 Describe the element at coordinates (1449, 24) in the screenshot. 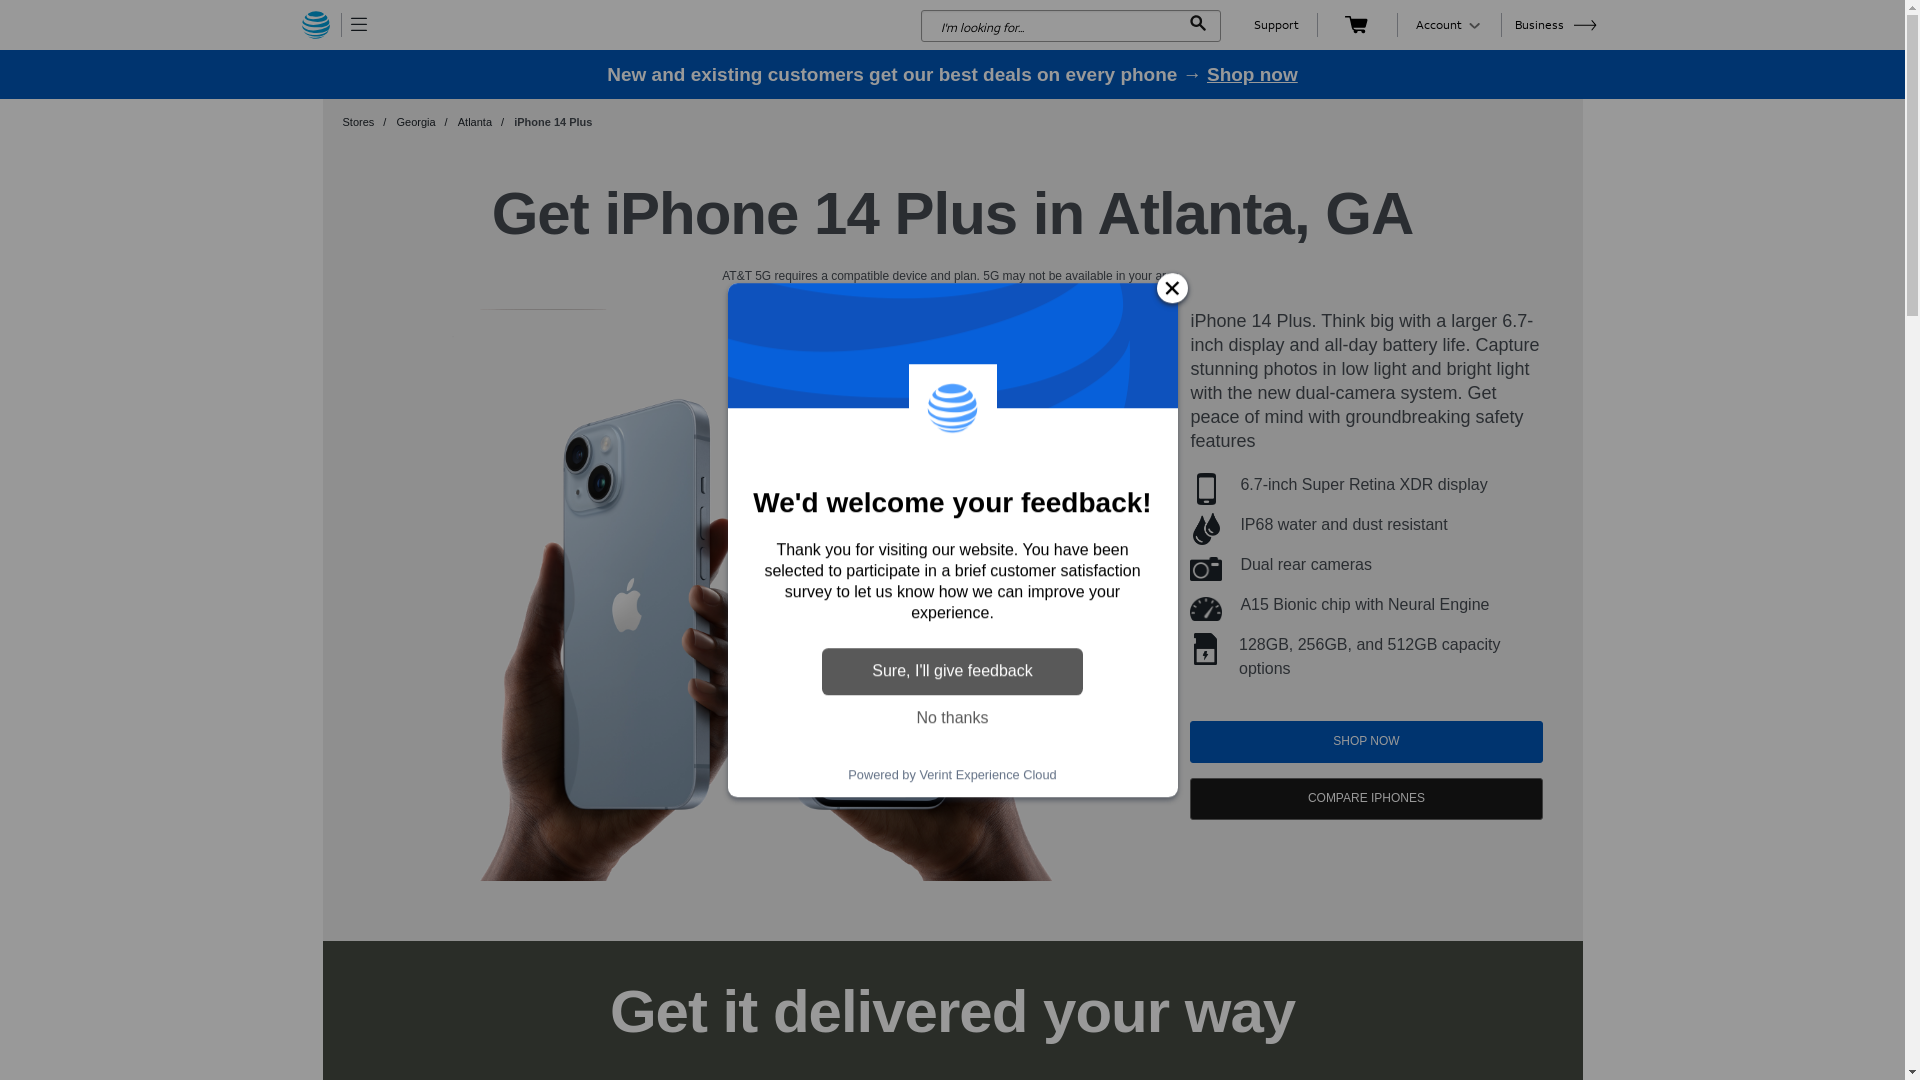

I see `Account` at that location.